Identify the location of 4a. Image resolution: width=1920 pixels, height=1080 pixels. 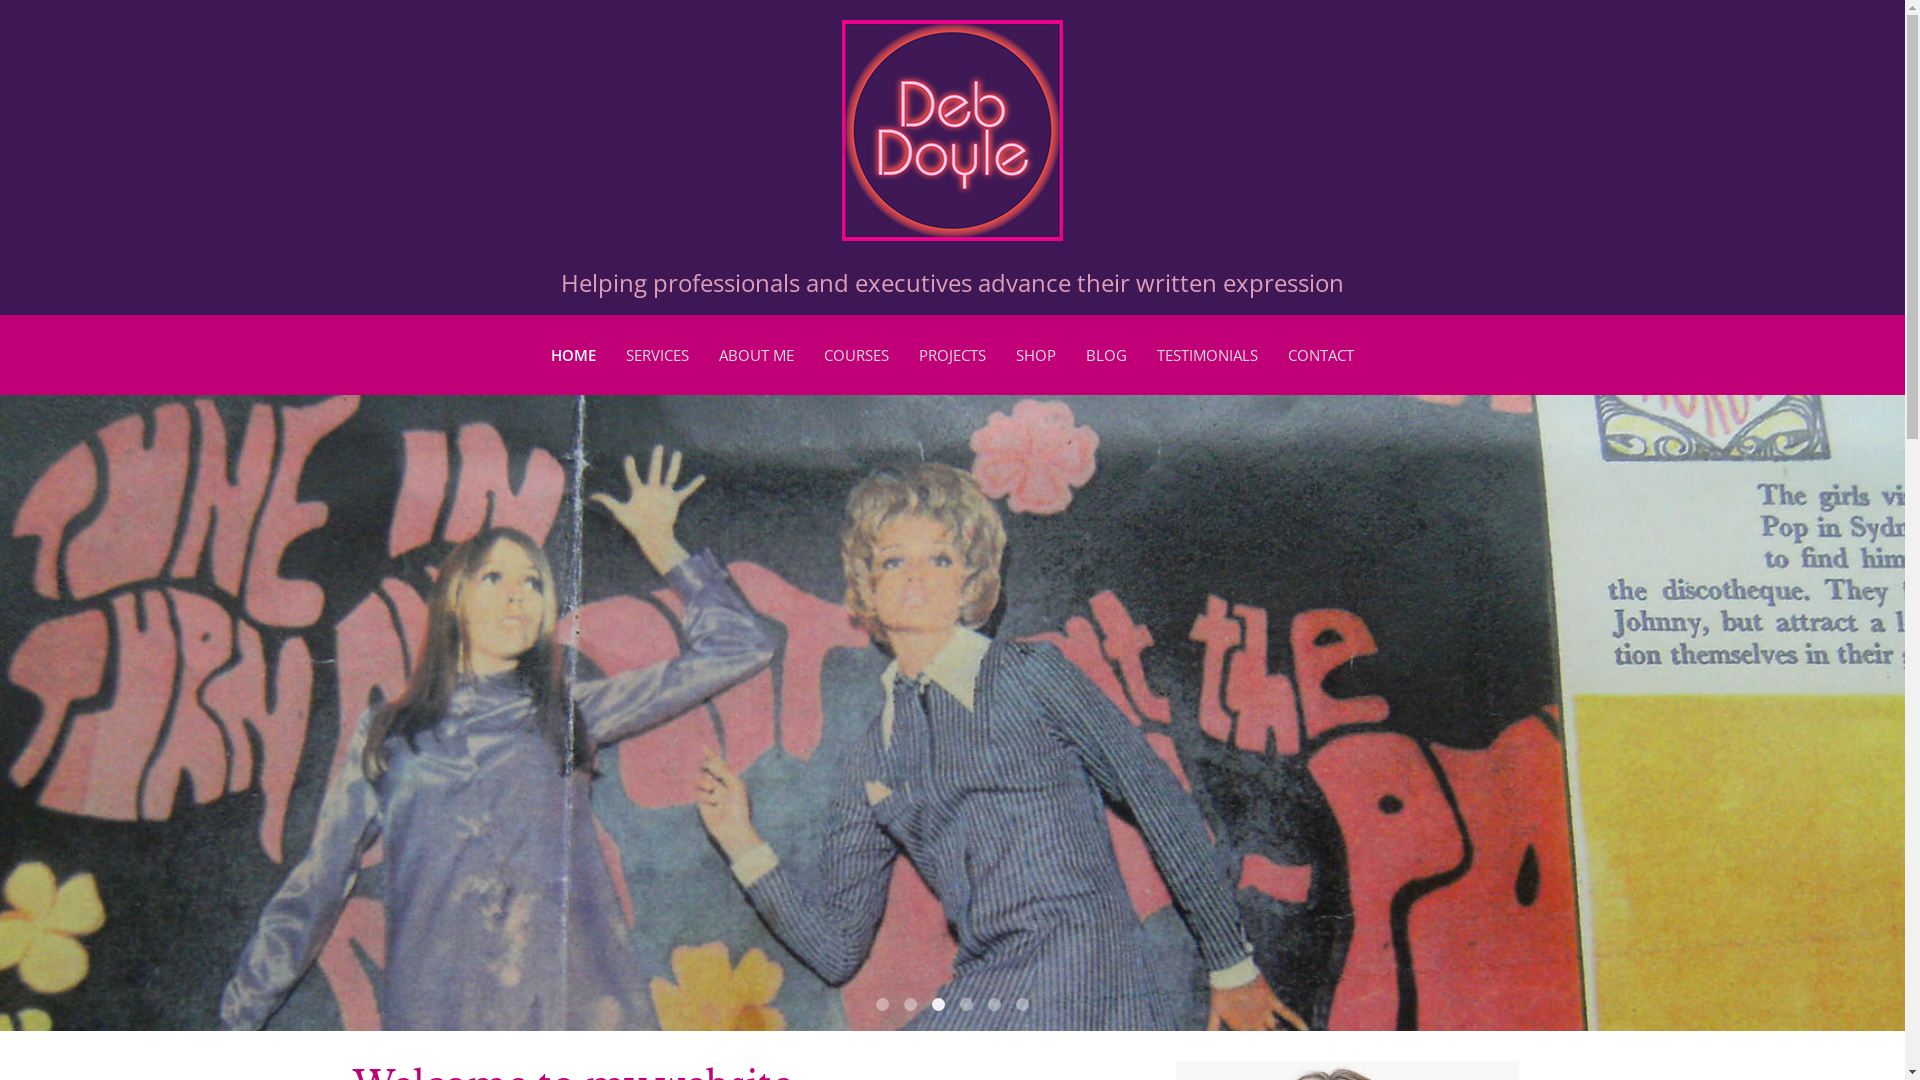
(966, 1004).